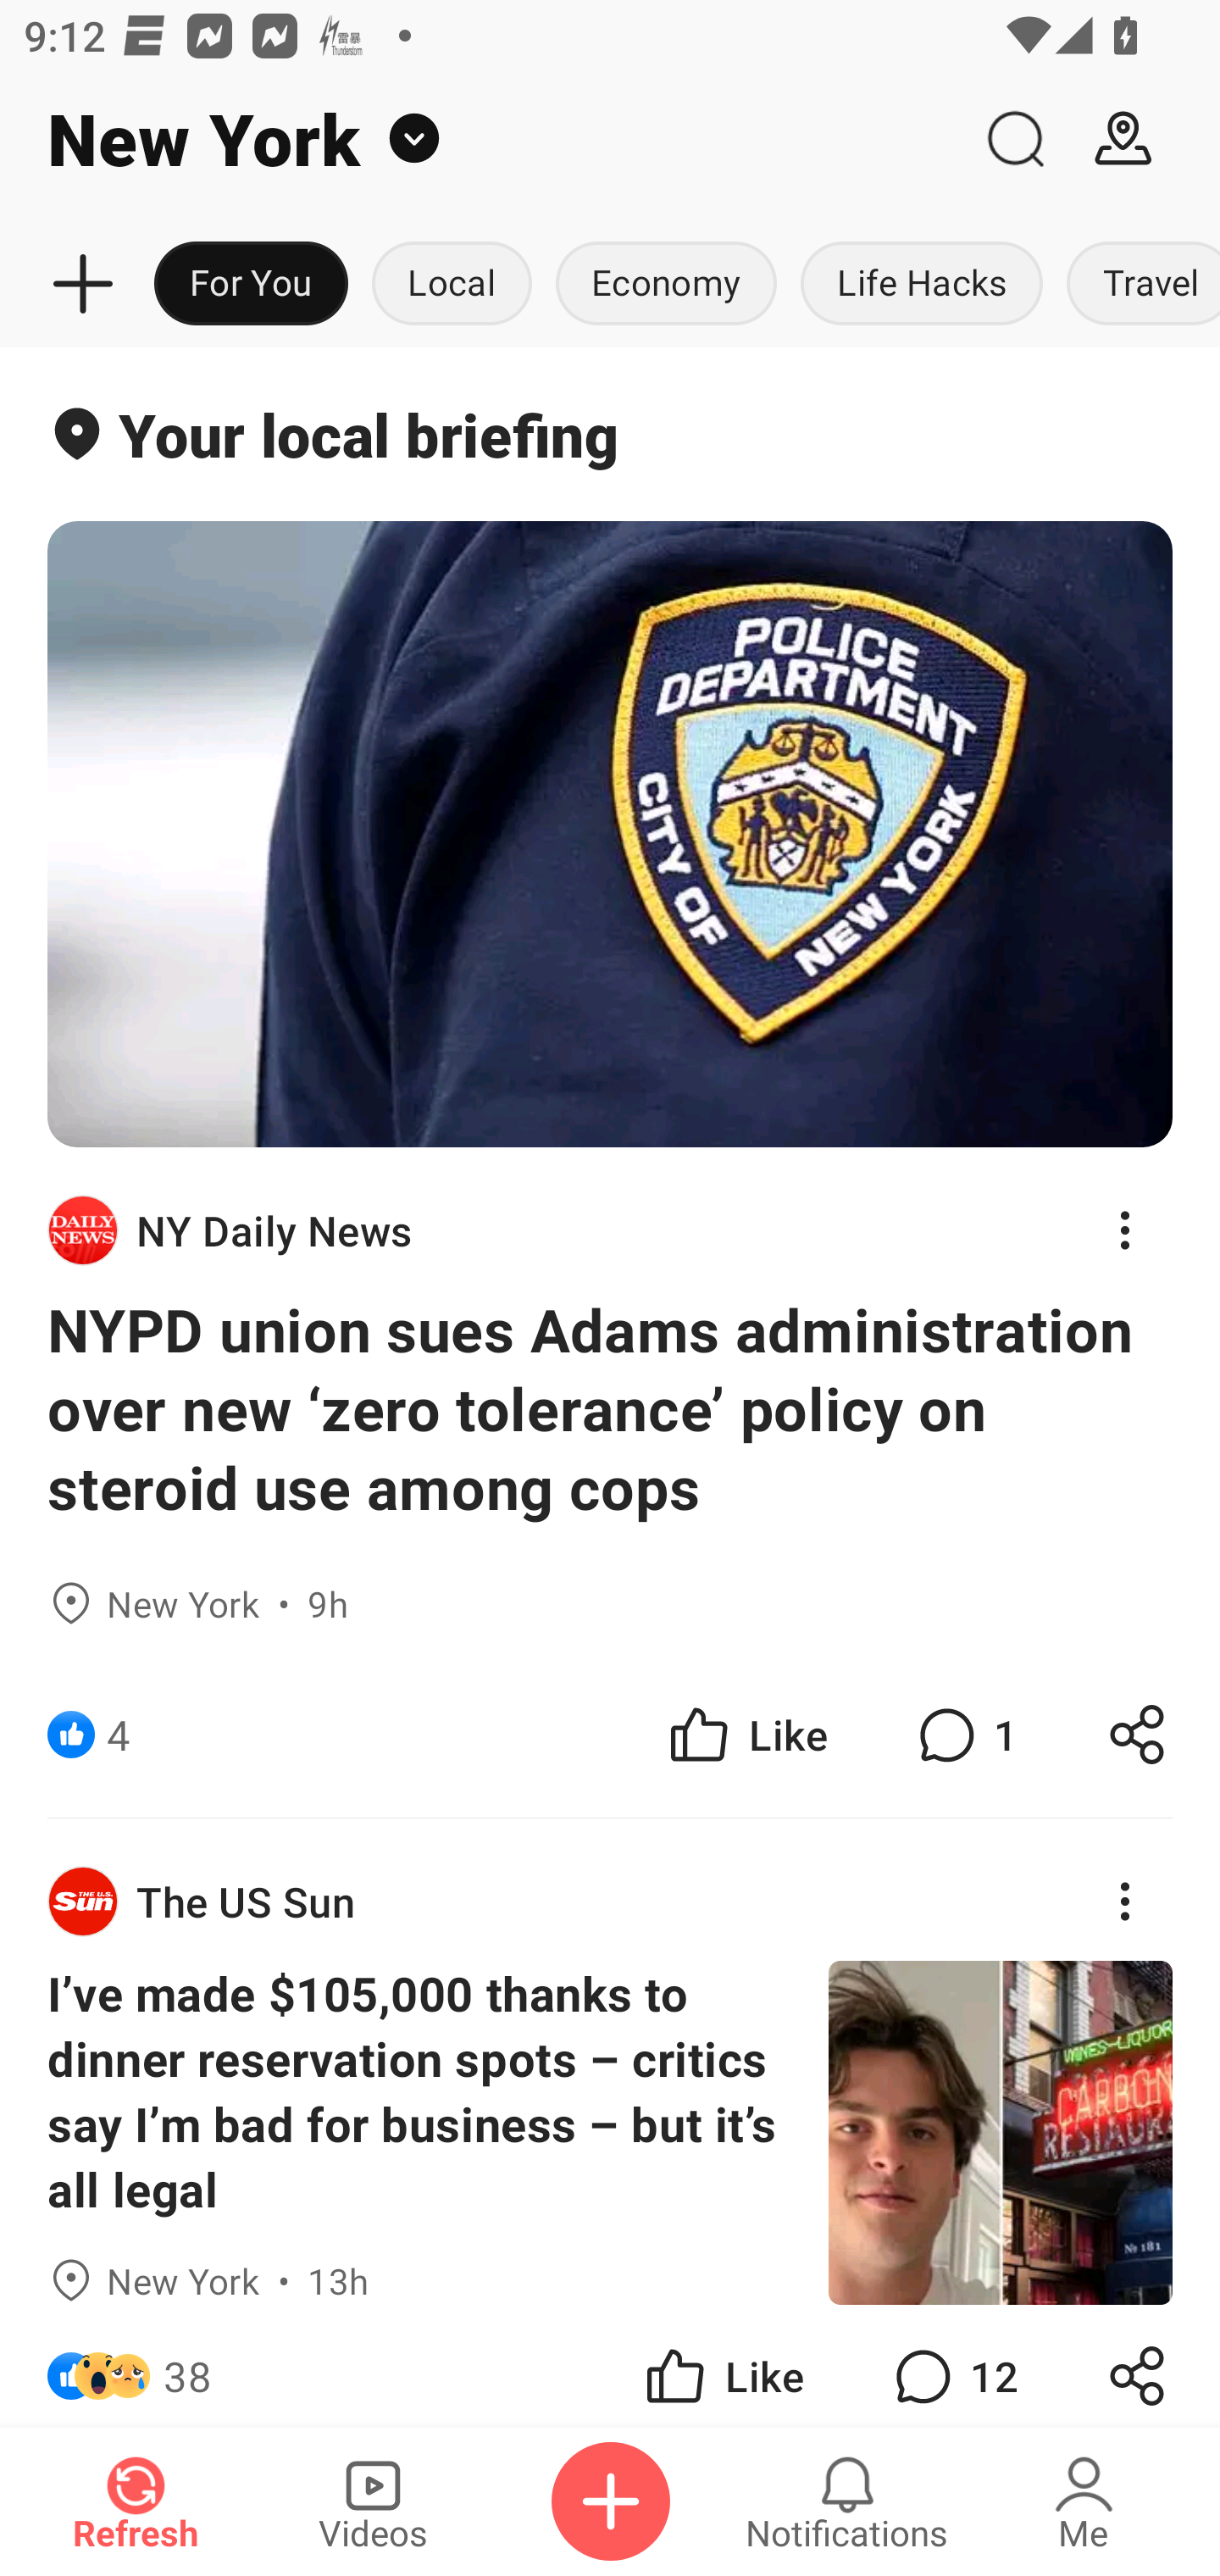  What do you see at coordinates (1137, 285) in the screenshot?
I see `Travel` at bounding box center [1137, 285].